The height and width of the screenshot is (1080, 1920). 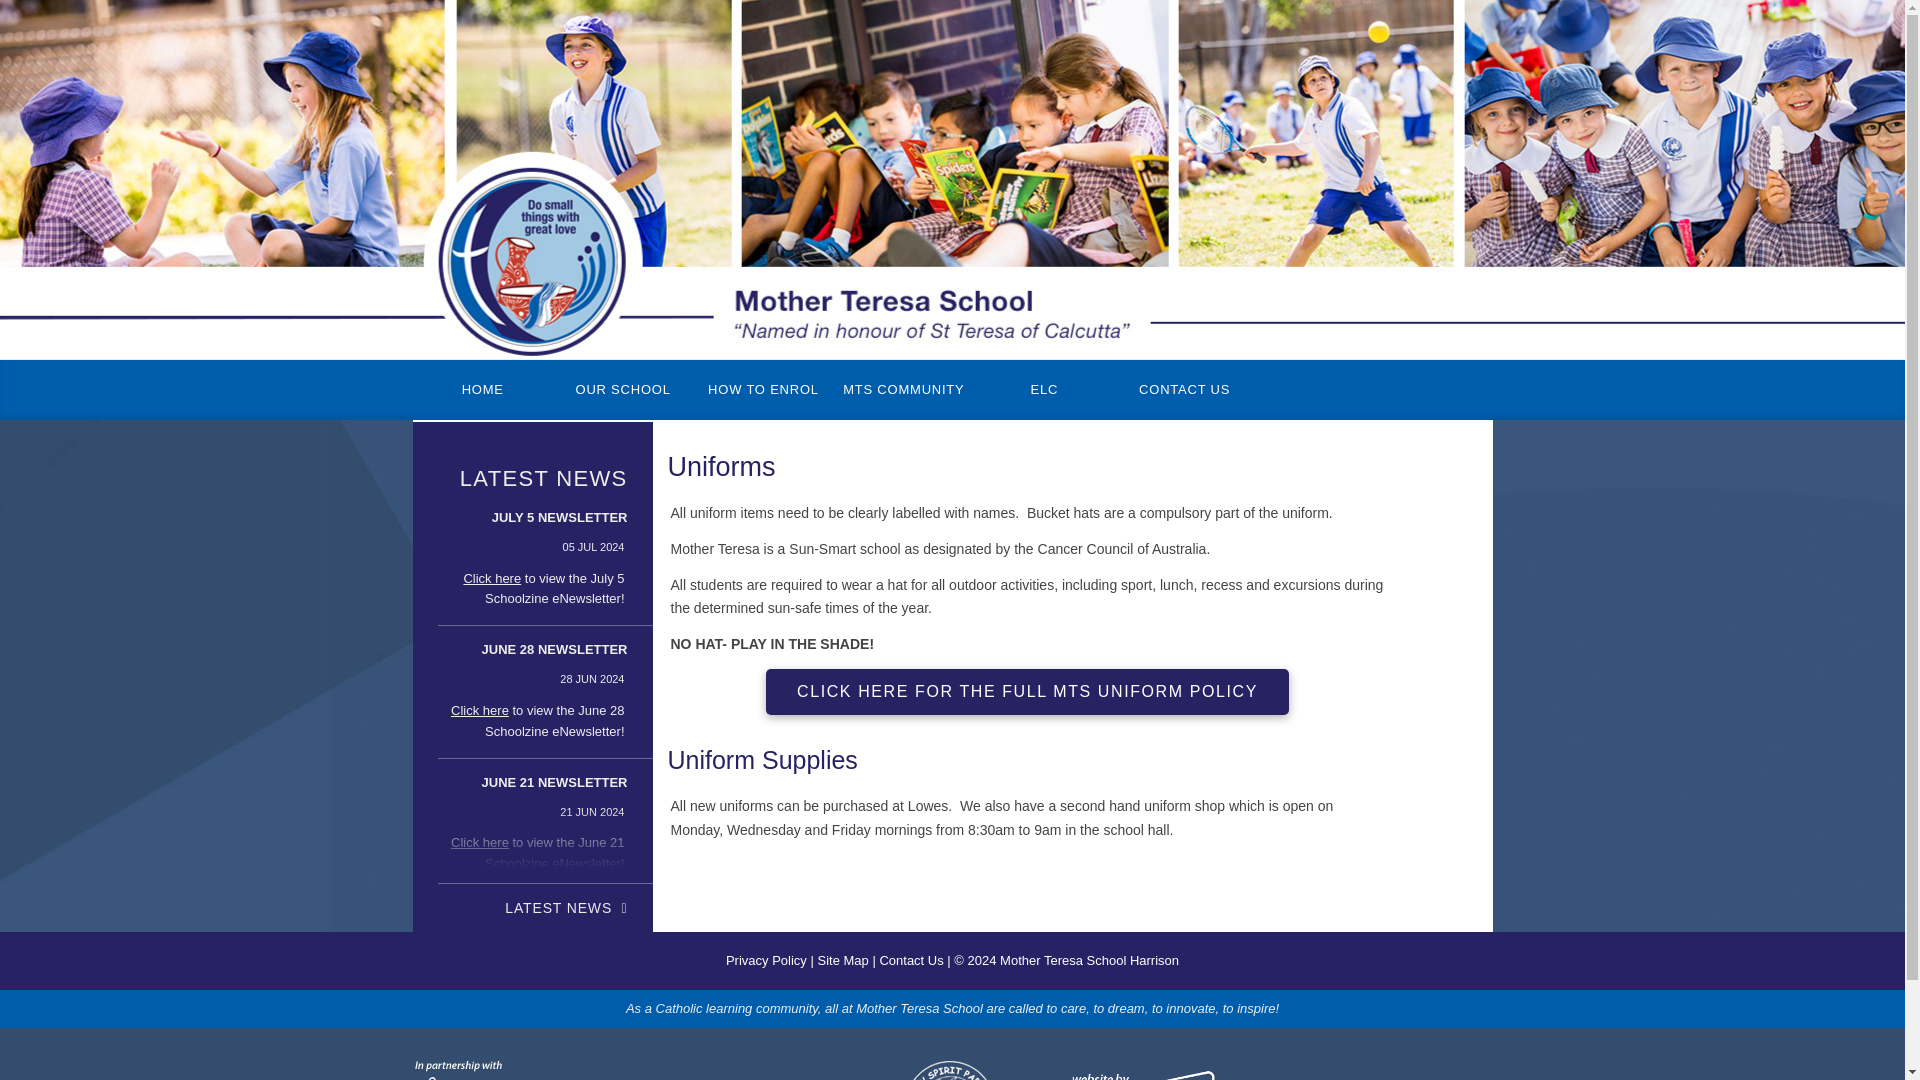 I want to click on Home, so click(x=482, y=390).